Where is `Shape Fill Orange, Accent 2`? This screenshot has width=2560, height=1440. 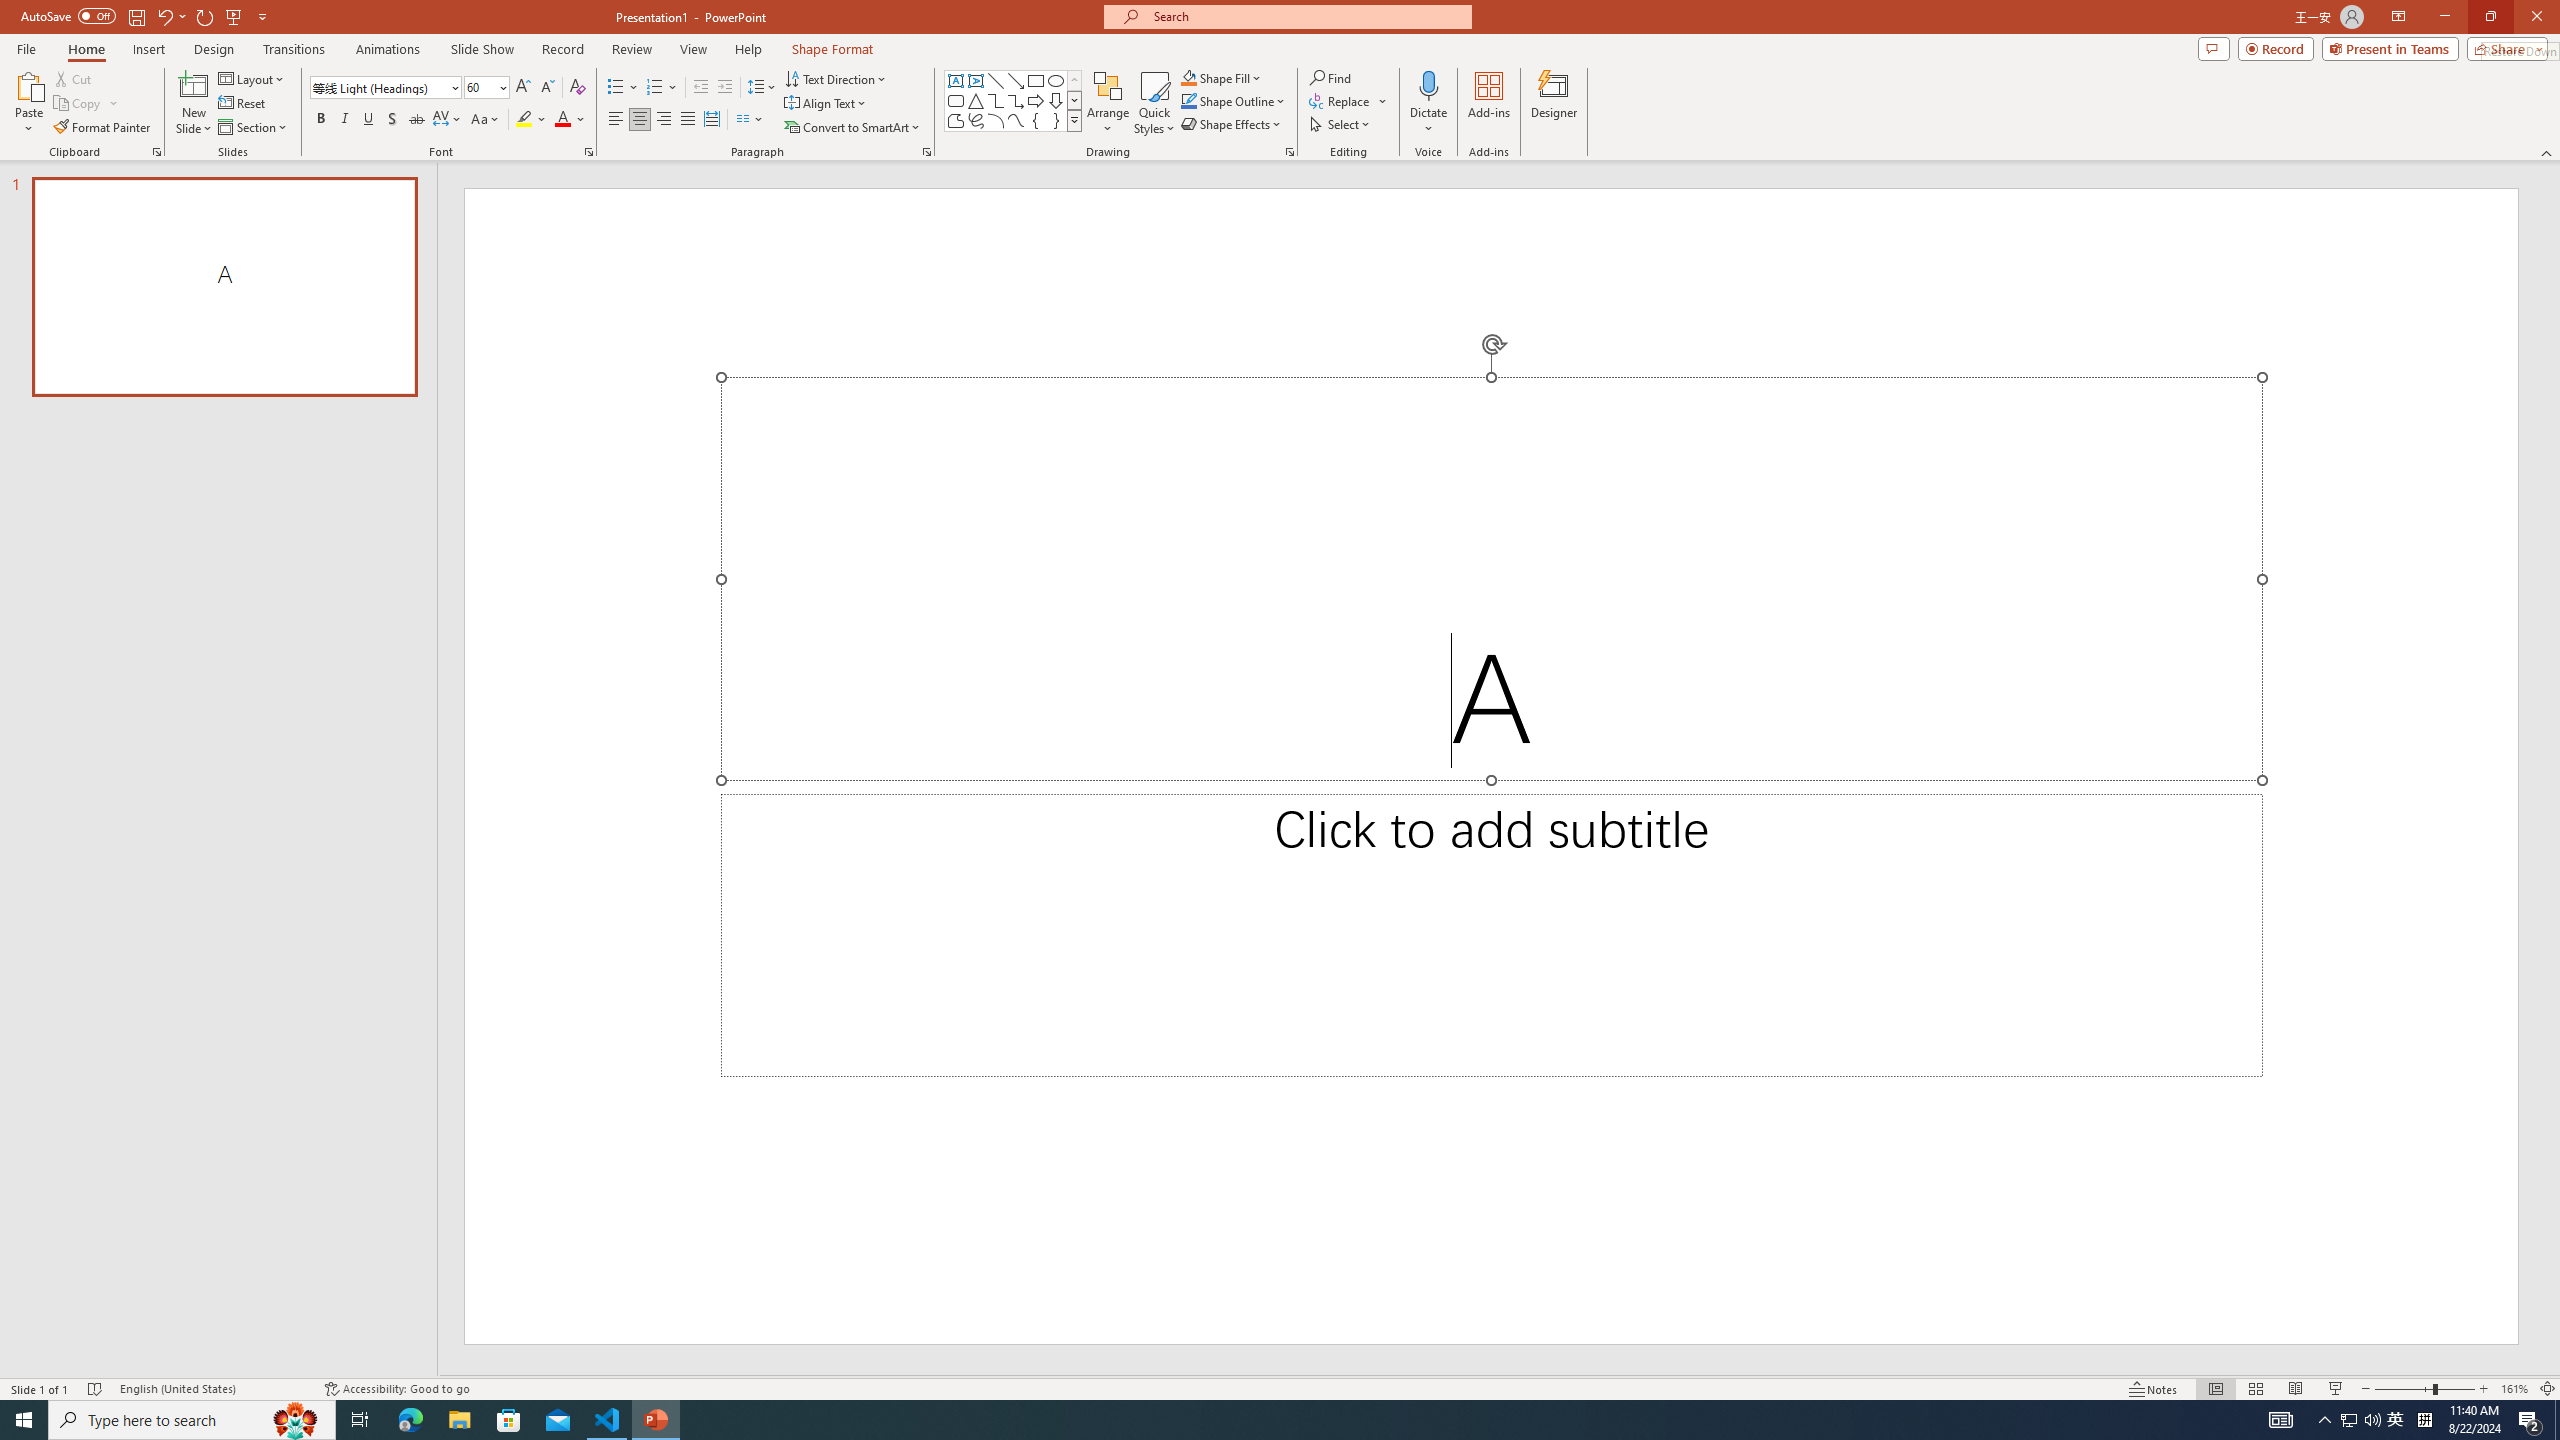
Shape Fill Orange, Accent 2 is located at coordinates (1188, 78).